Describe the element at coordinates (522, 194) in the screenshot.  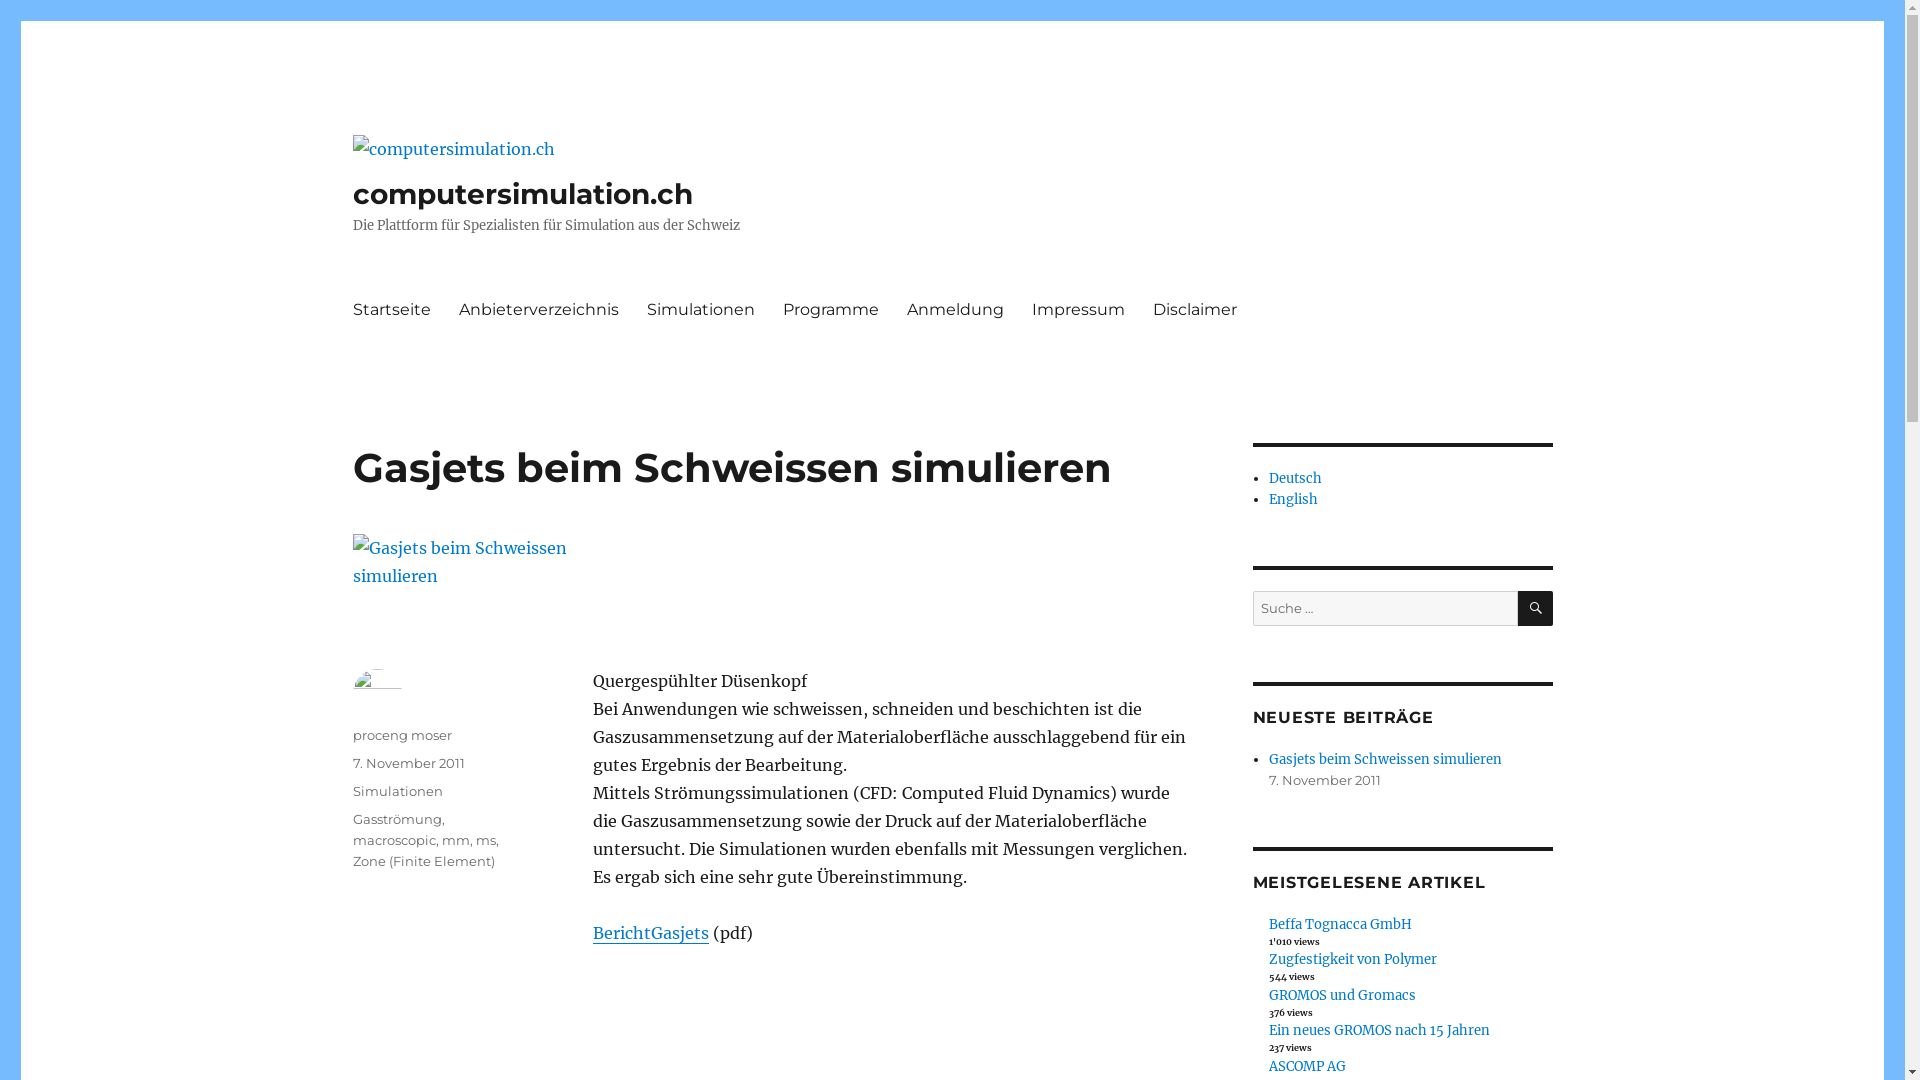
I see `computersimulation.ch` at that location.